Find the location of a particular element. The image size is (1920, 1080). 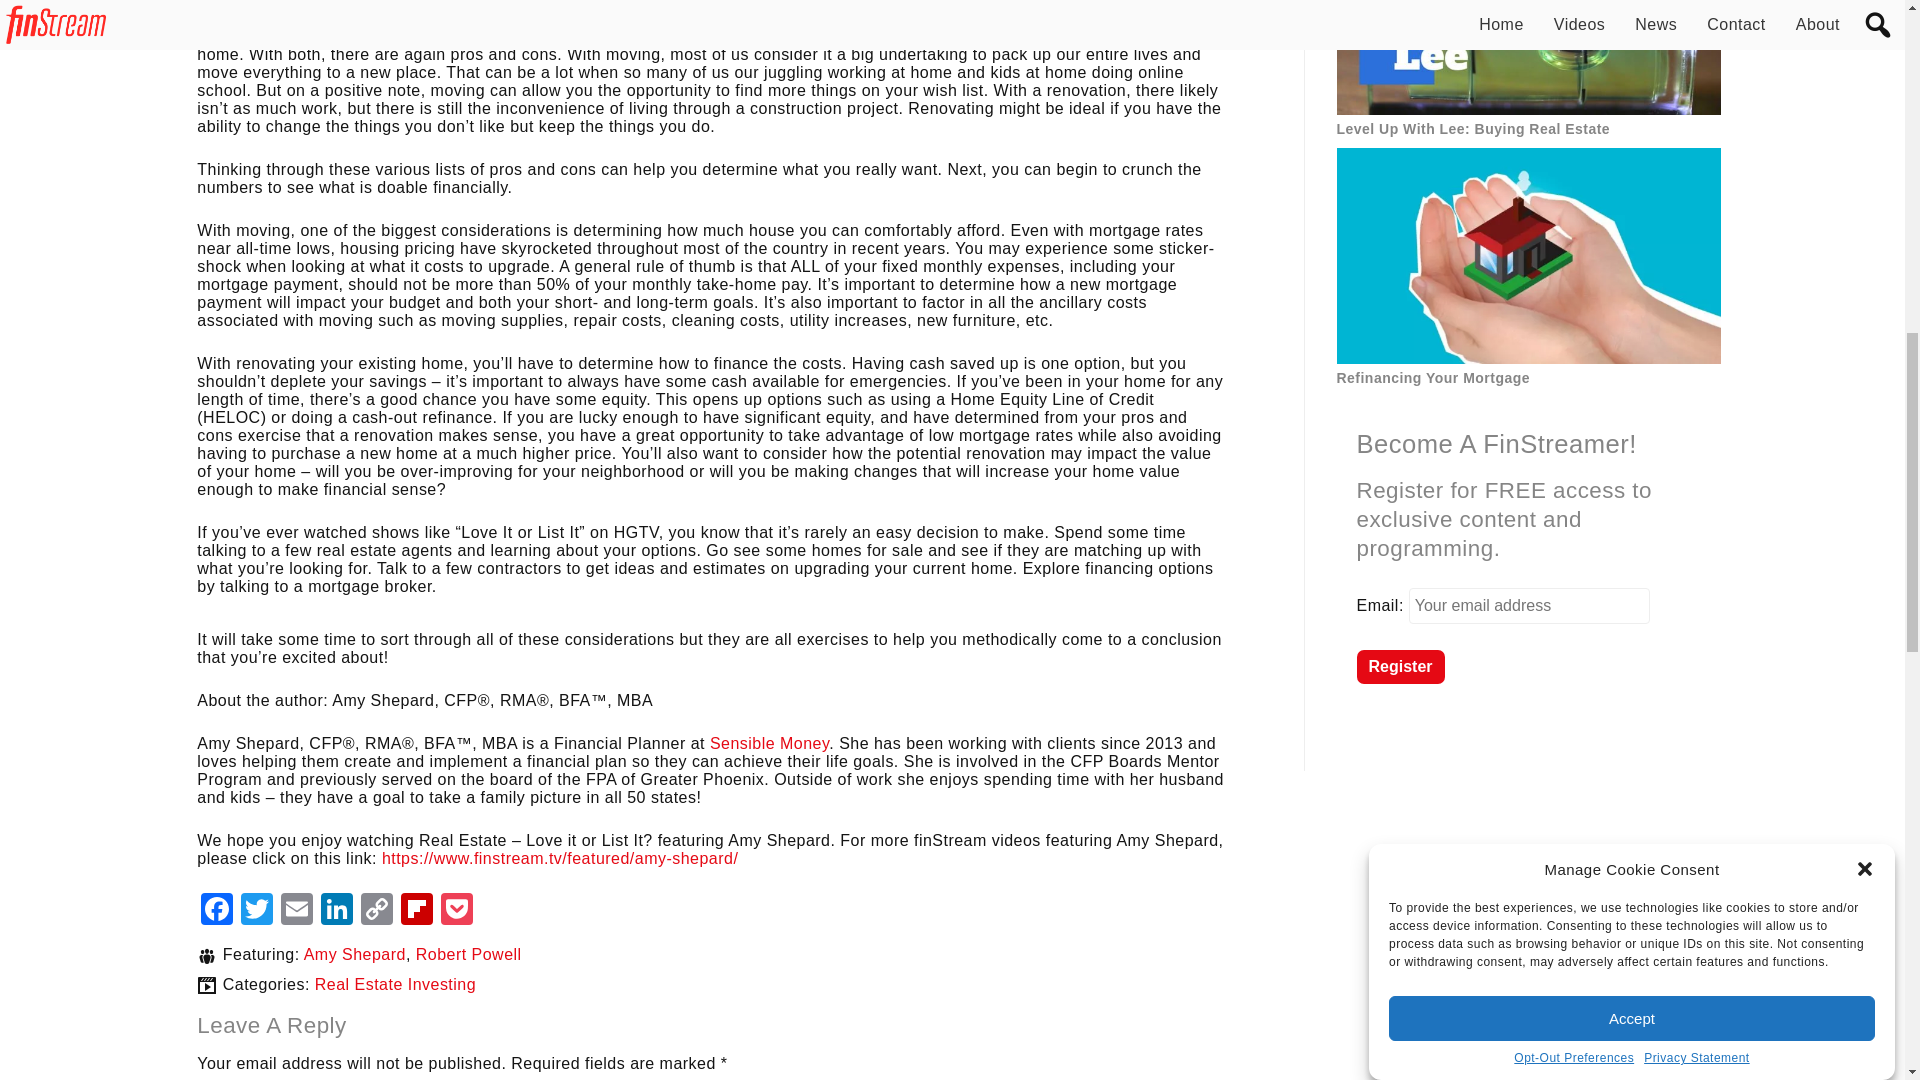

LinkedIn is located at coordinates (336, 911).